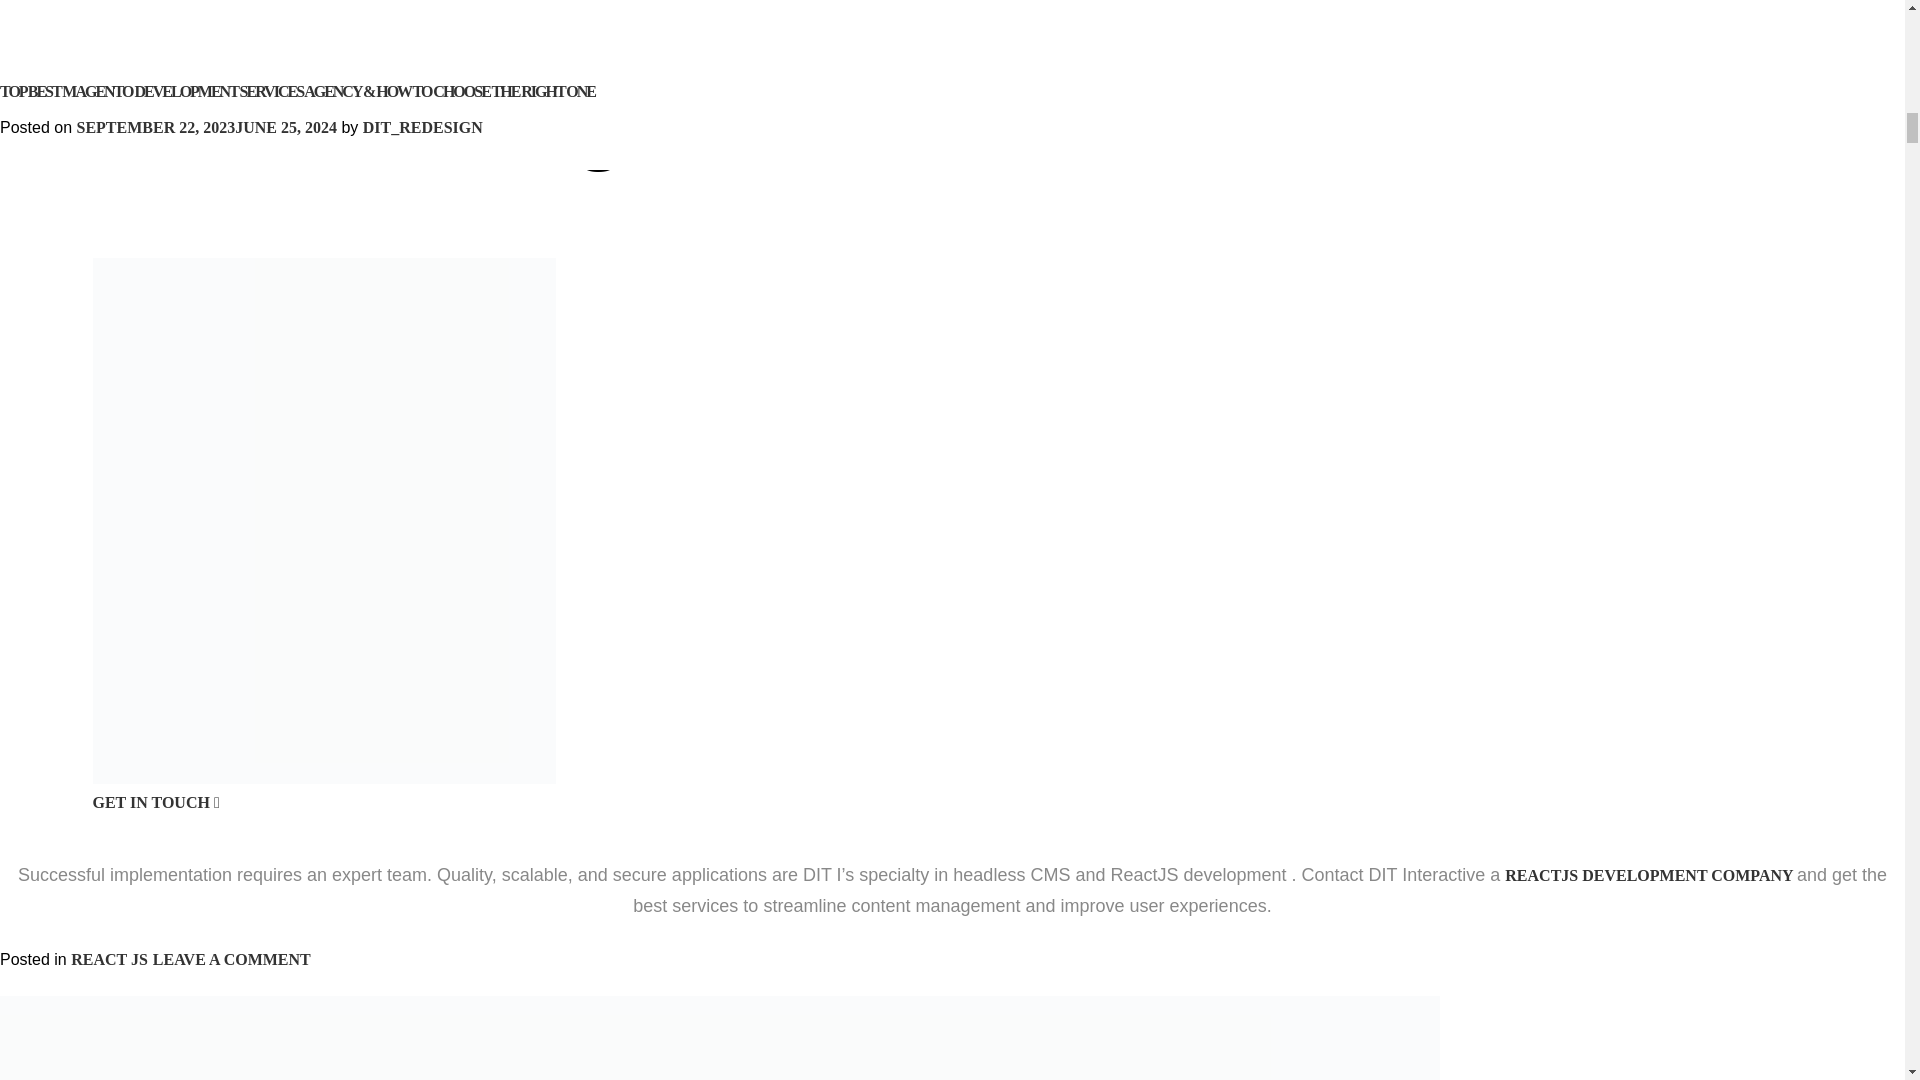 This screenshot has height=1080, width=1920. What do you see at coordinates (109, 959) in the screenshot?
I see `REACT JS` at bounding box center [109, 959].